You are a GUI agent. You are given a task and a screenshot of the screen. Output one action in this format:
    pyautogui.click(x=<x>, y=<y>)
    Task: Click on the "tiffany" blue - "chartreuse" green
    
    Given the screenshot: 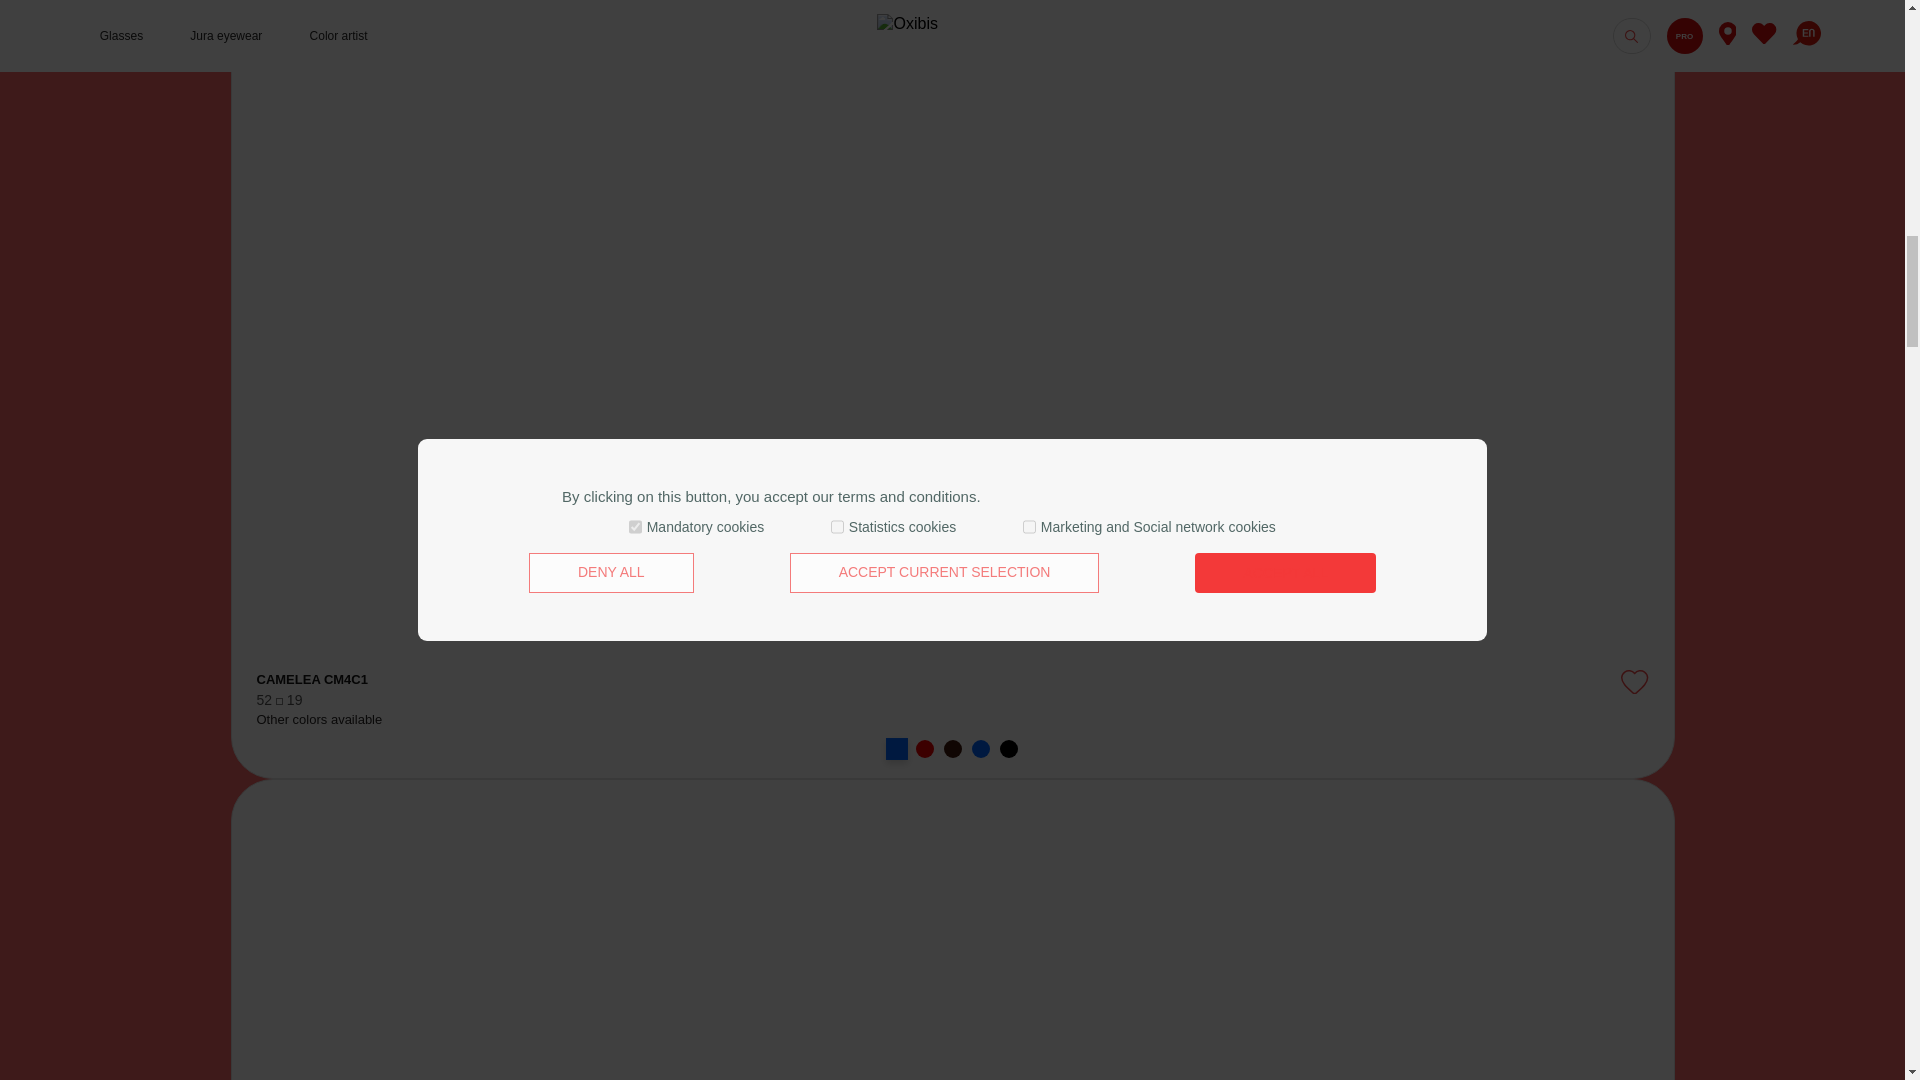 What is the action you would take?
    pyautogui.click(x=980, y=748)
    